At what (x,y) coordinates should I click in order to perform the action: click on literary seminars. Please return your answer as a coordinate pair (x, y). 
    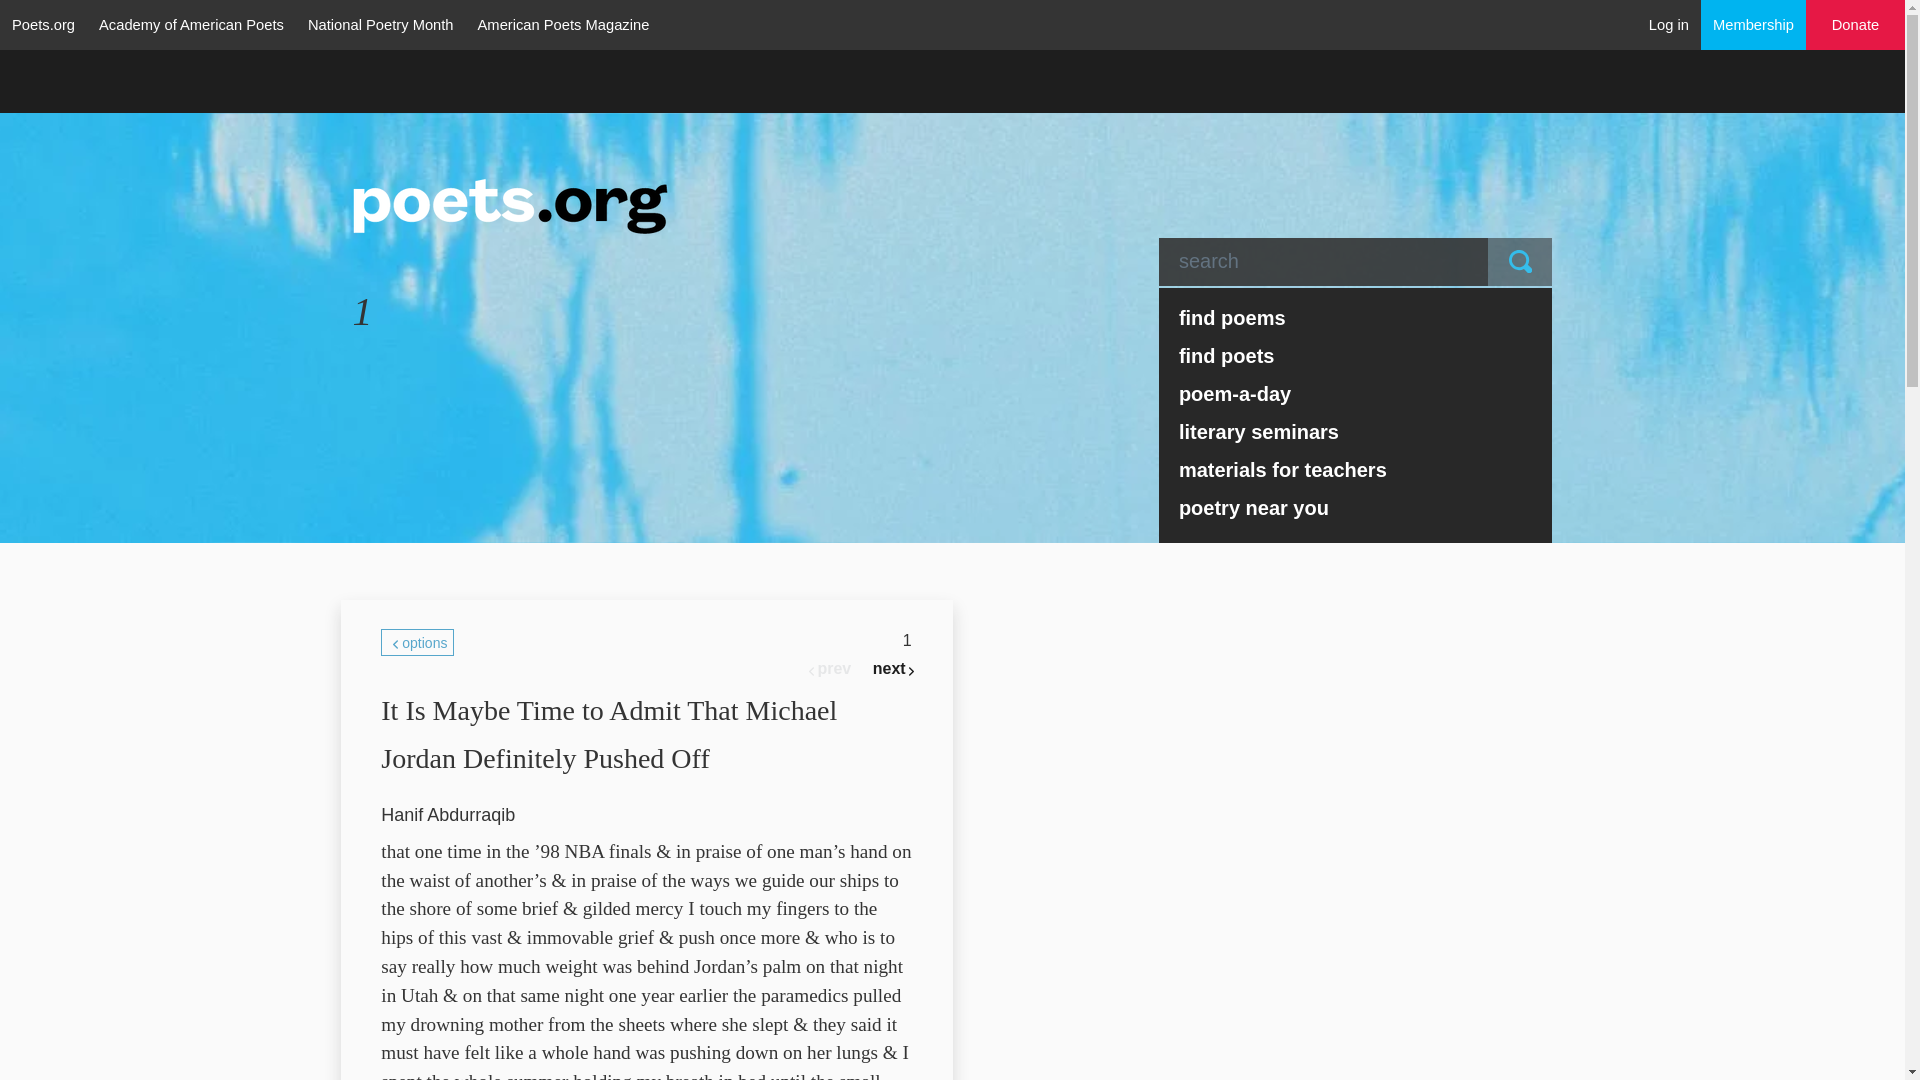
    Looking at the image, I should click on (1356, 432).